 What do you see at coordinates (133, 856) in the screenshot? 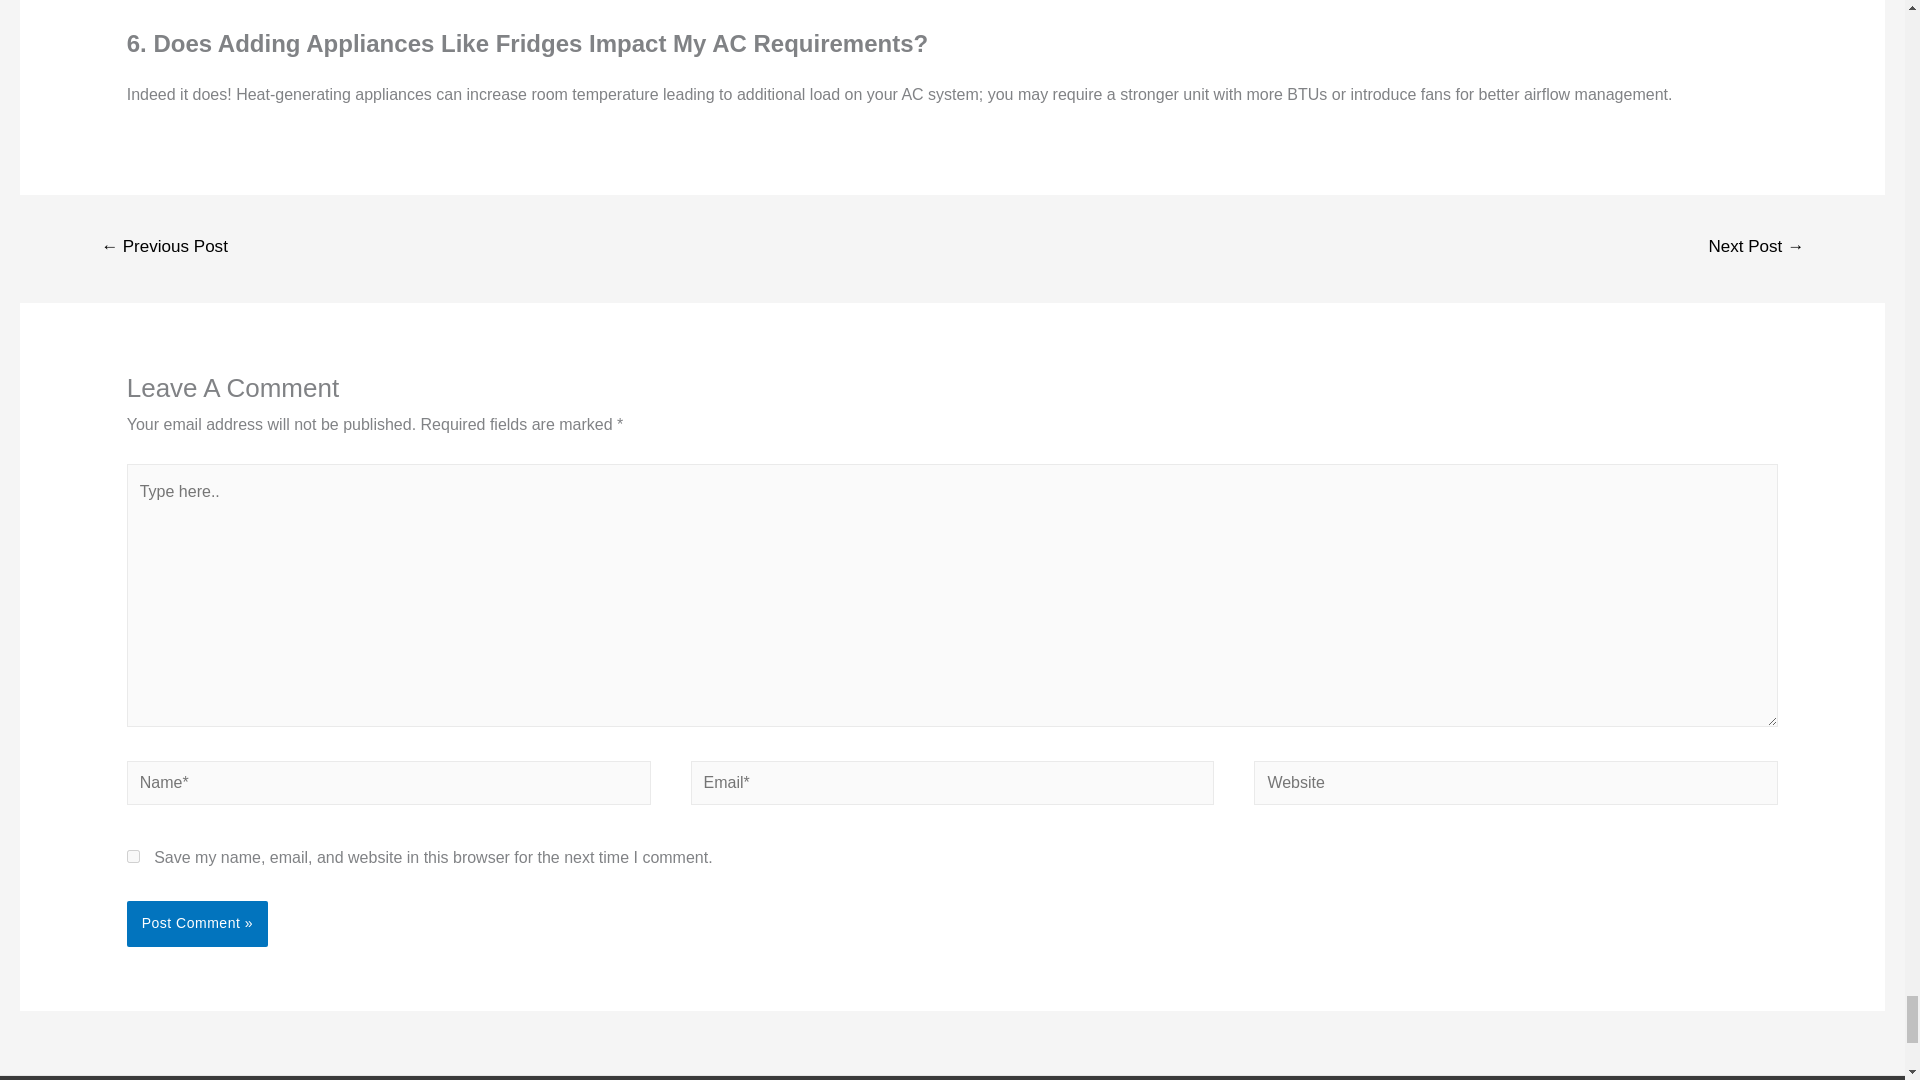
I see `yes` at bounding box center [133, 856].